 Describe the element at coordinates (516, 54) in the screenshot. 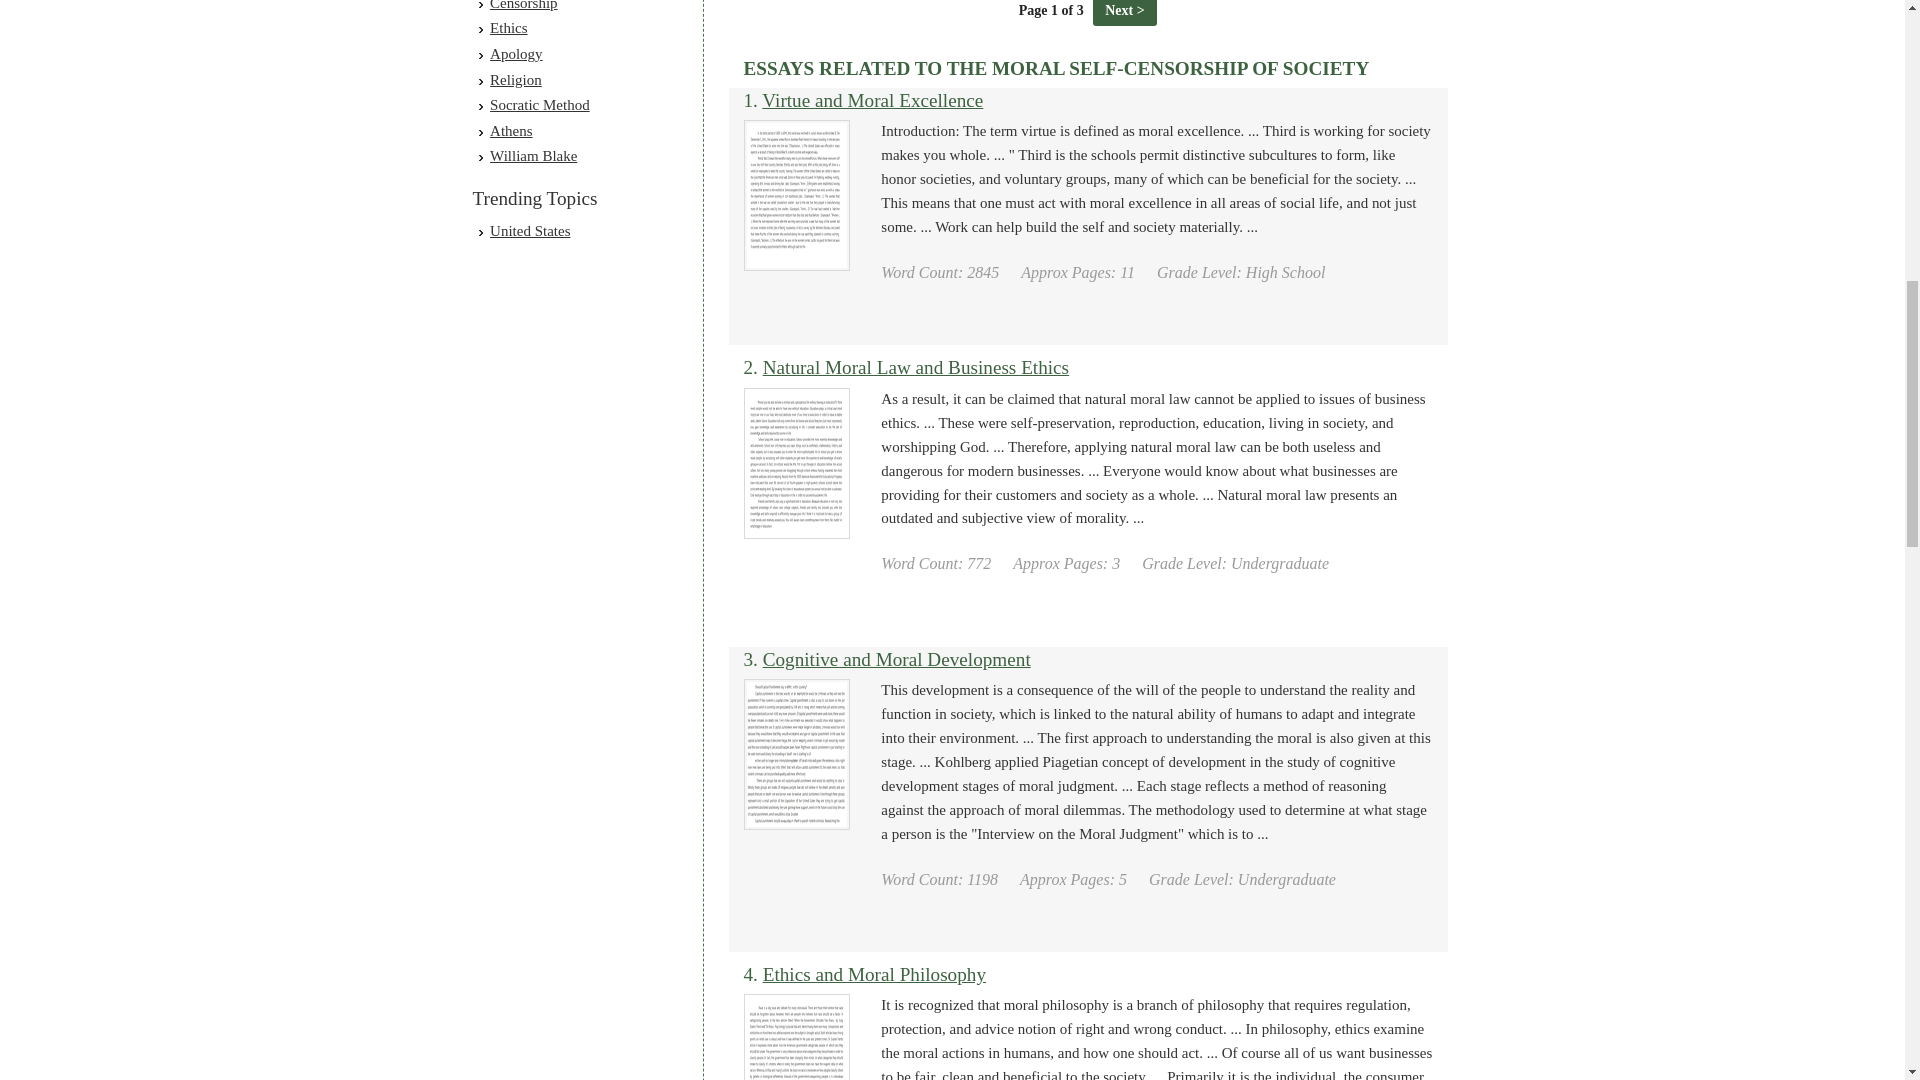

I see `Apology` at that location.